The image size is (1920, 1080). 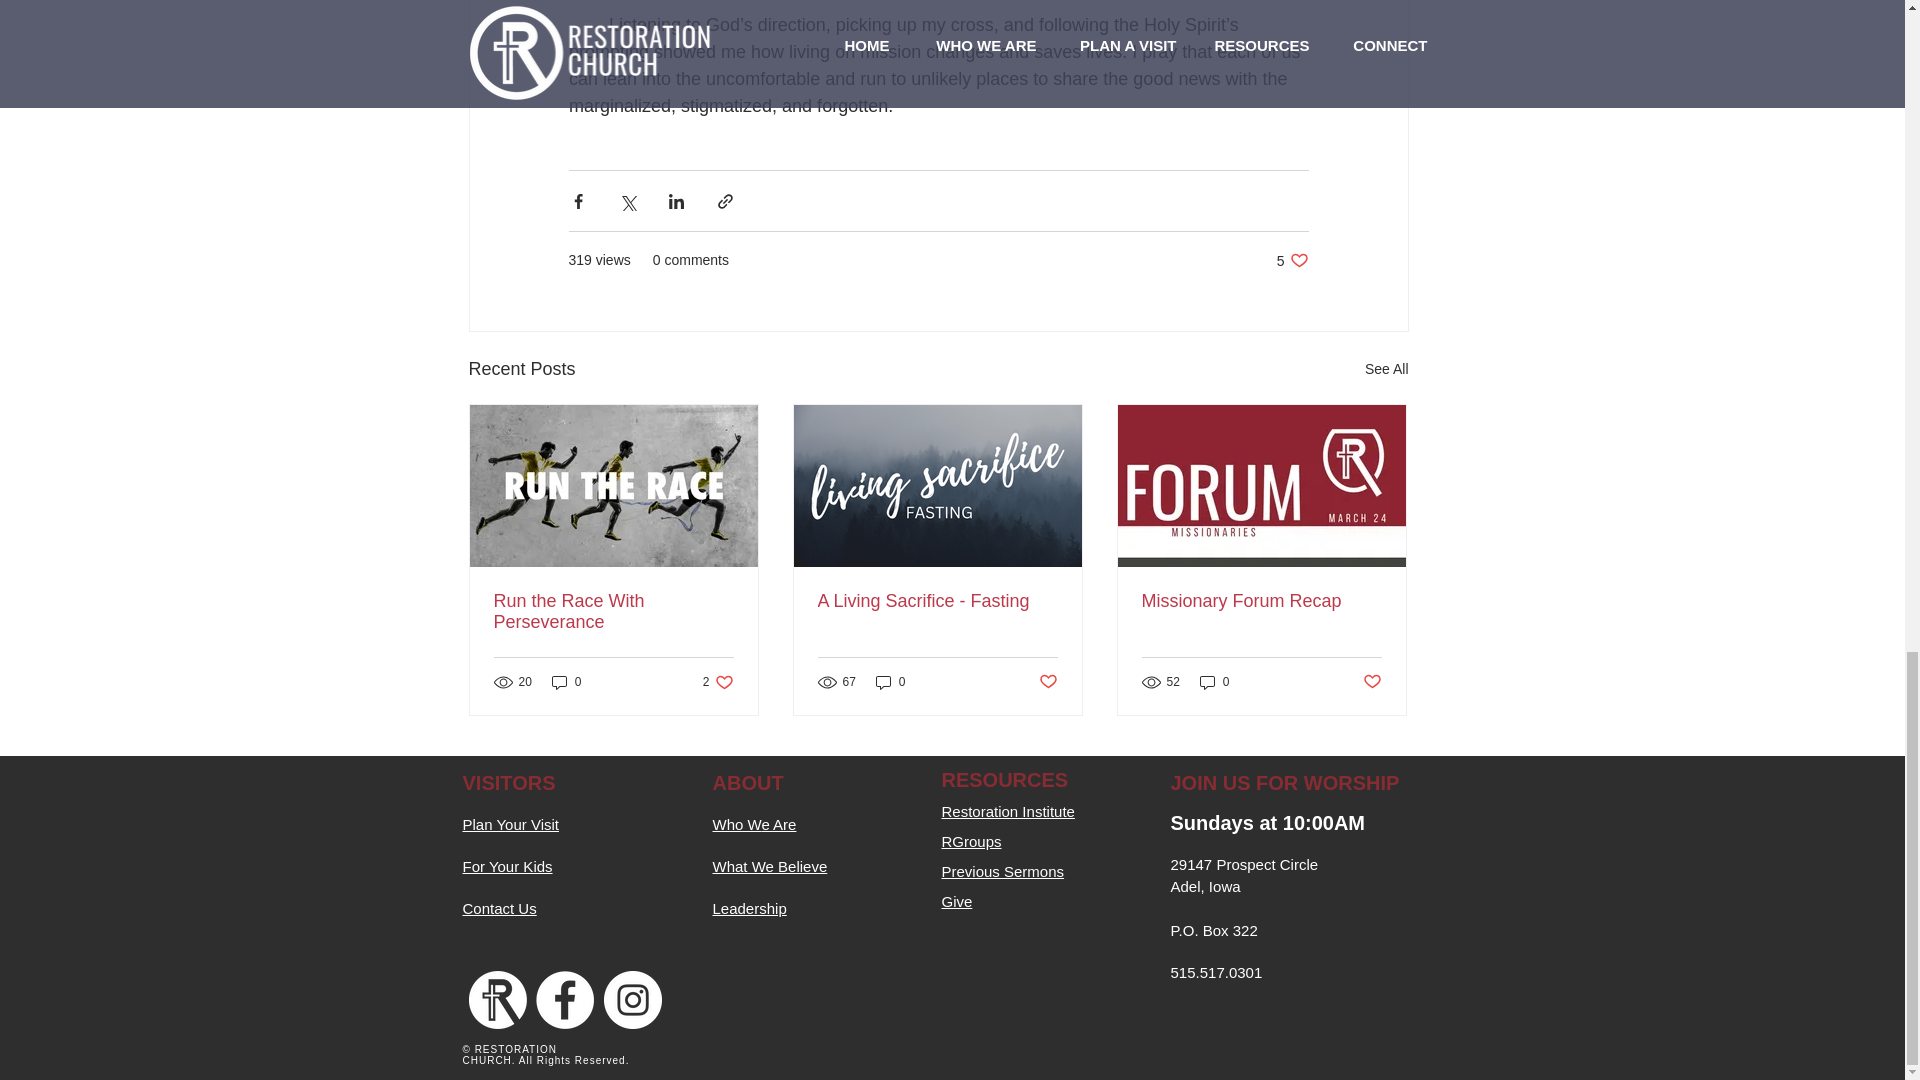 I want to click on Post not marked as liked, so click(x=1048, y=681).